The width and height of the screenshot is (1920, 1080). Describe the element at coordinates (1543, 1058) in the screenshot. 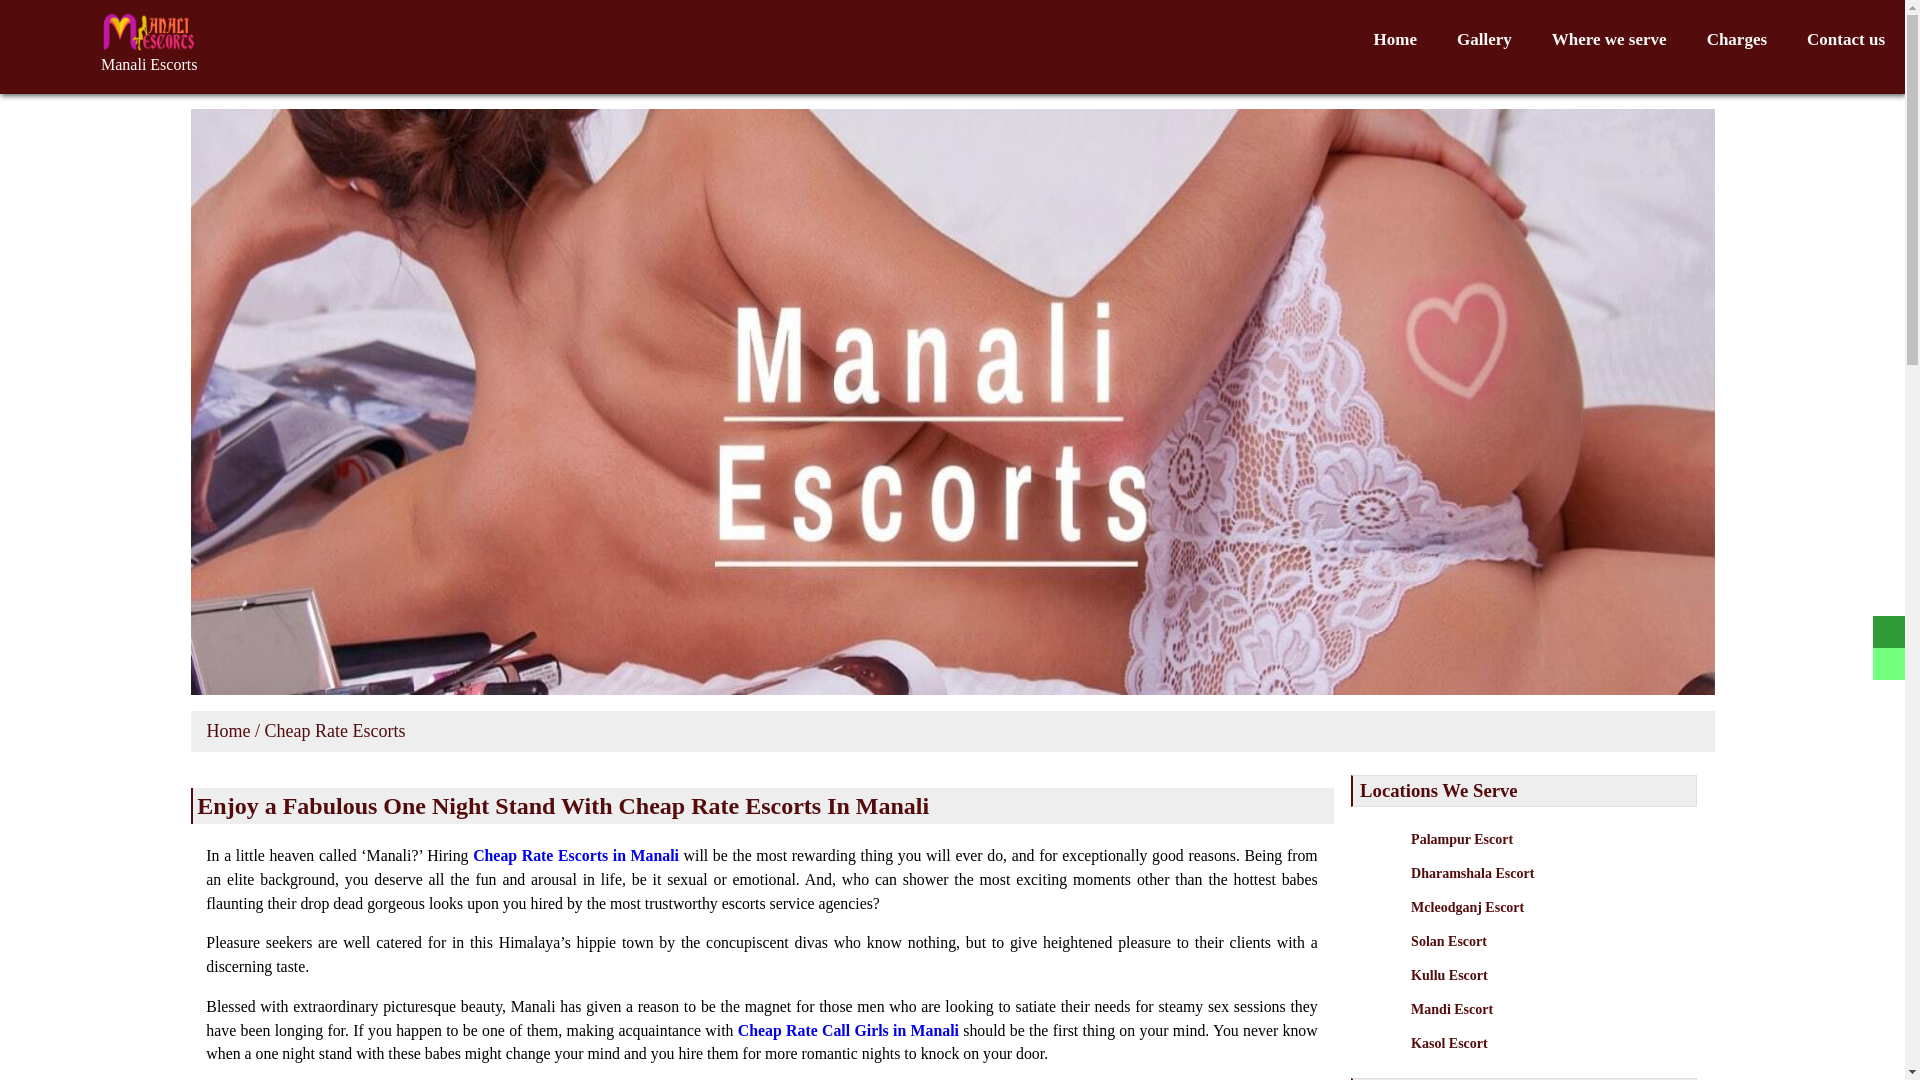

I see ` Kasol Escort` at that location.